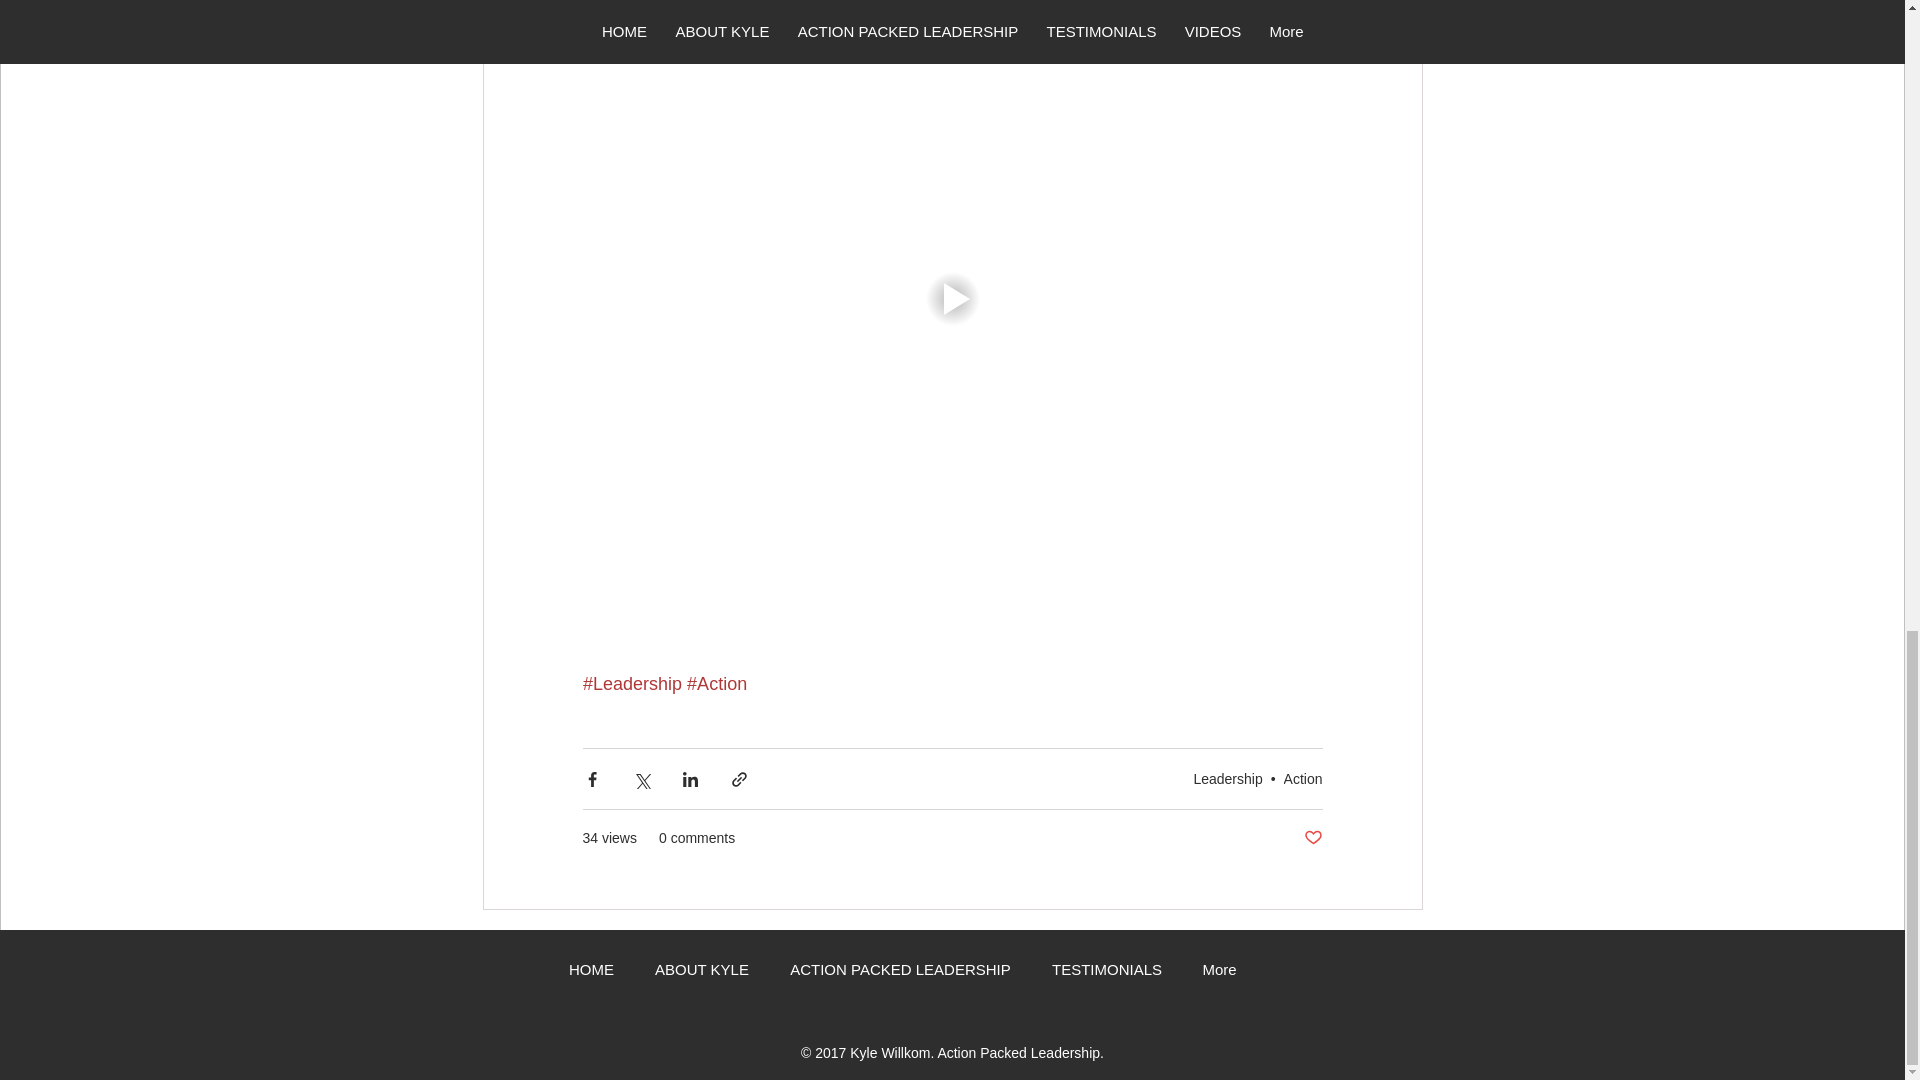 This screenshot has height=1080, width=1920. Describe the element at coordinates (1312, 838) in the screenshot. I see `Post not marked as liked` at that location.